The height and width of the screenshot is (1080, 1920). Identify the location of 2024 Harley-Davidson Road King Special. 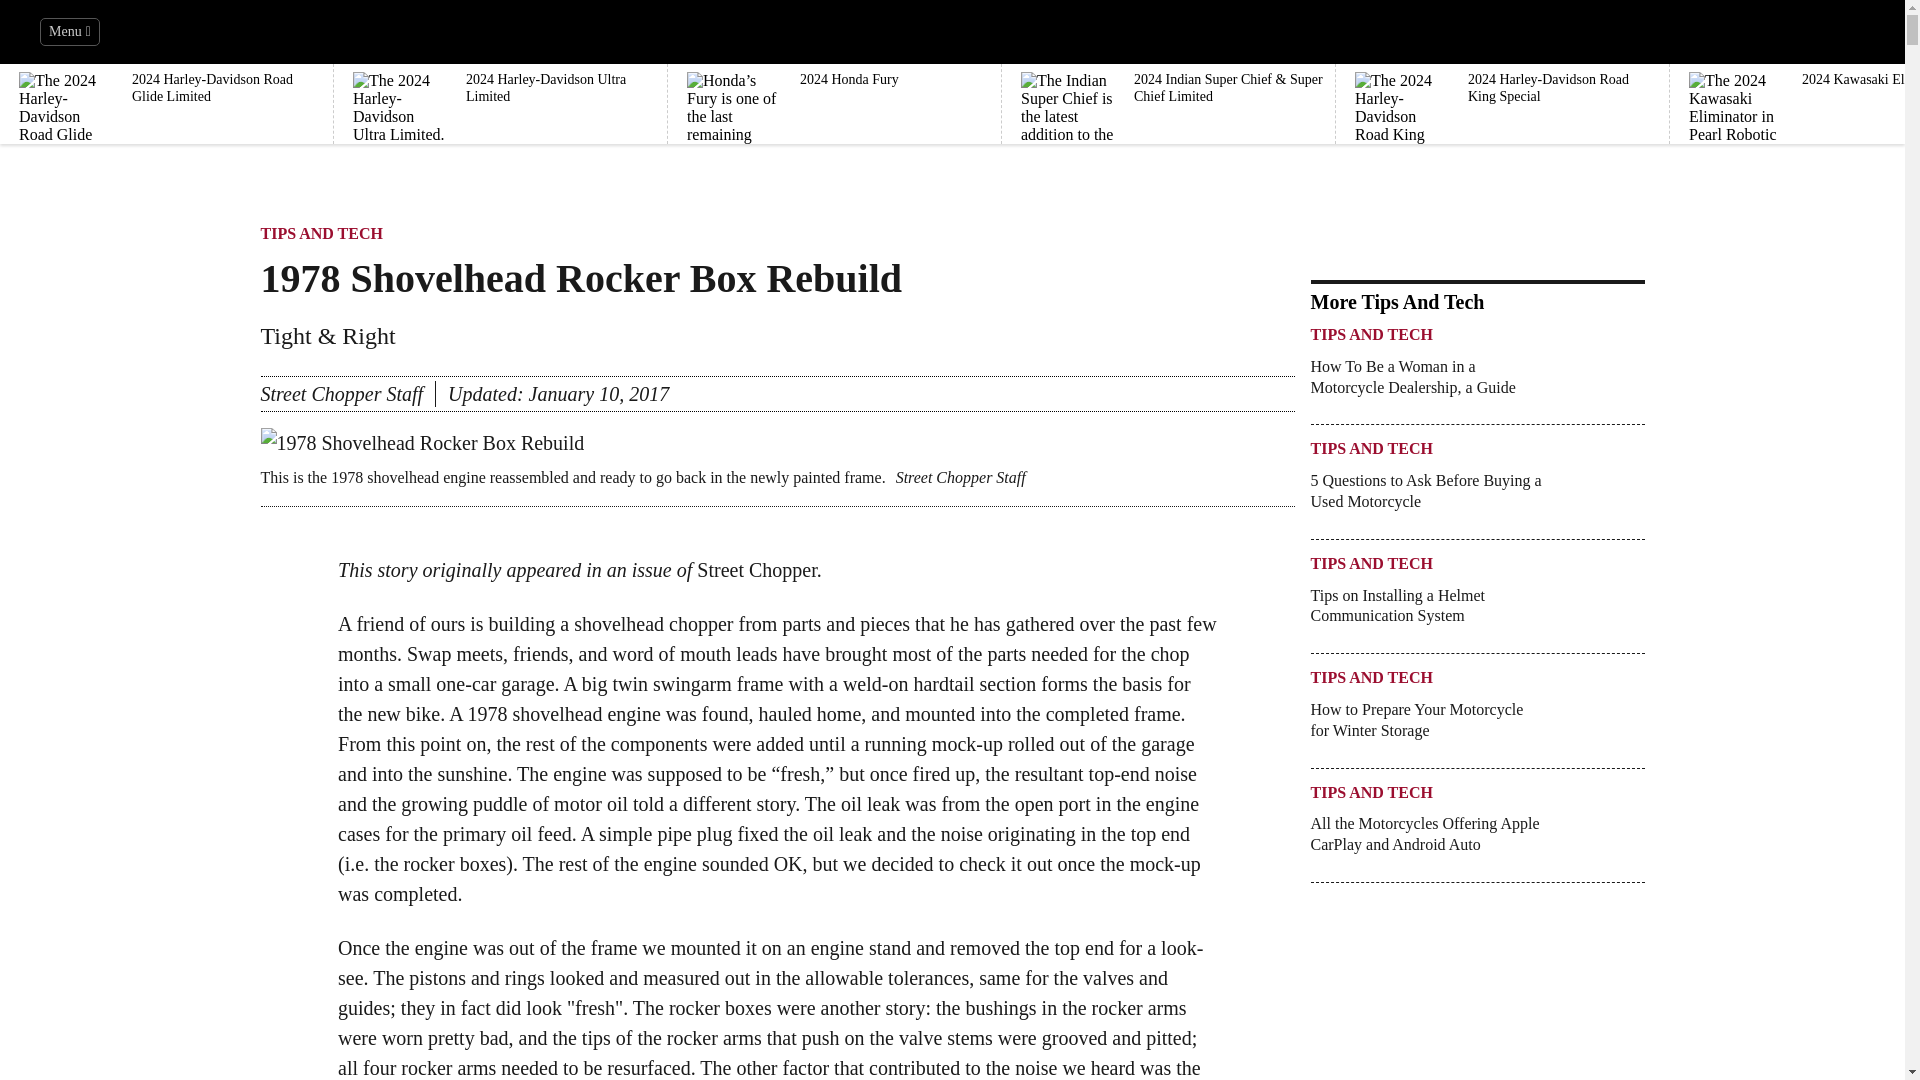
(1503, 72).